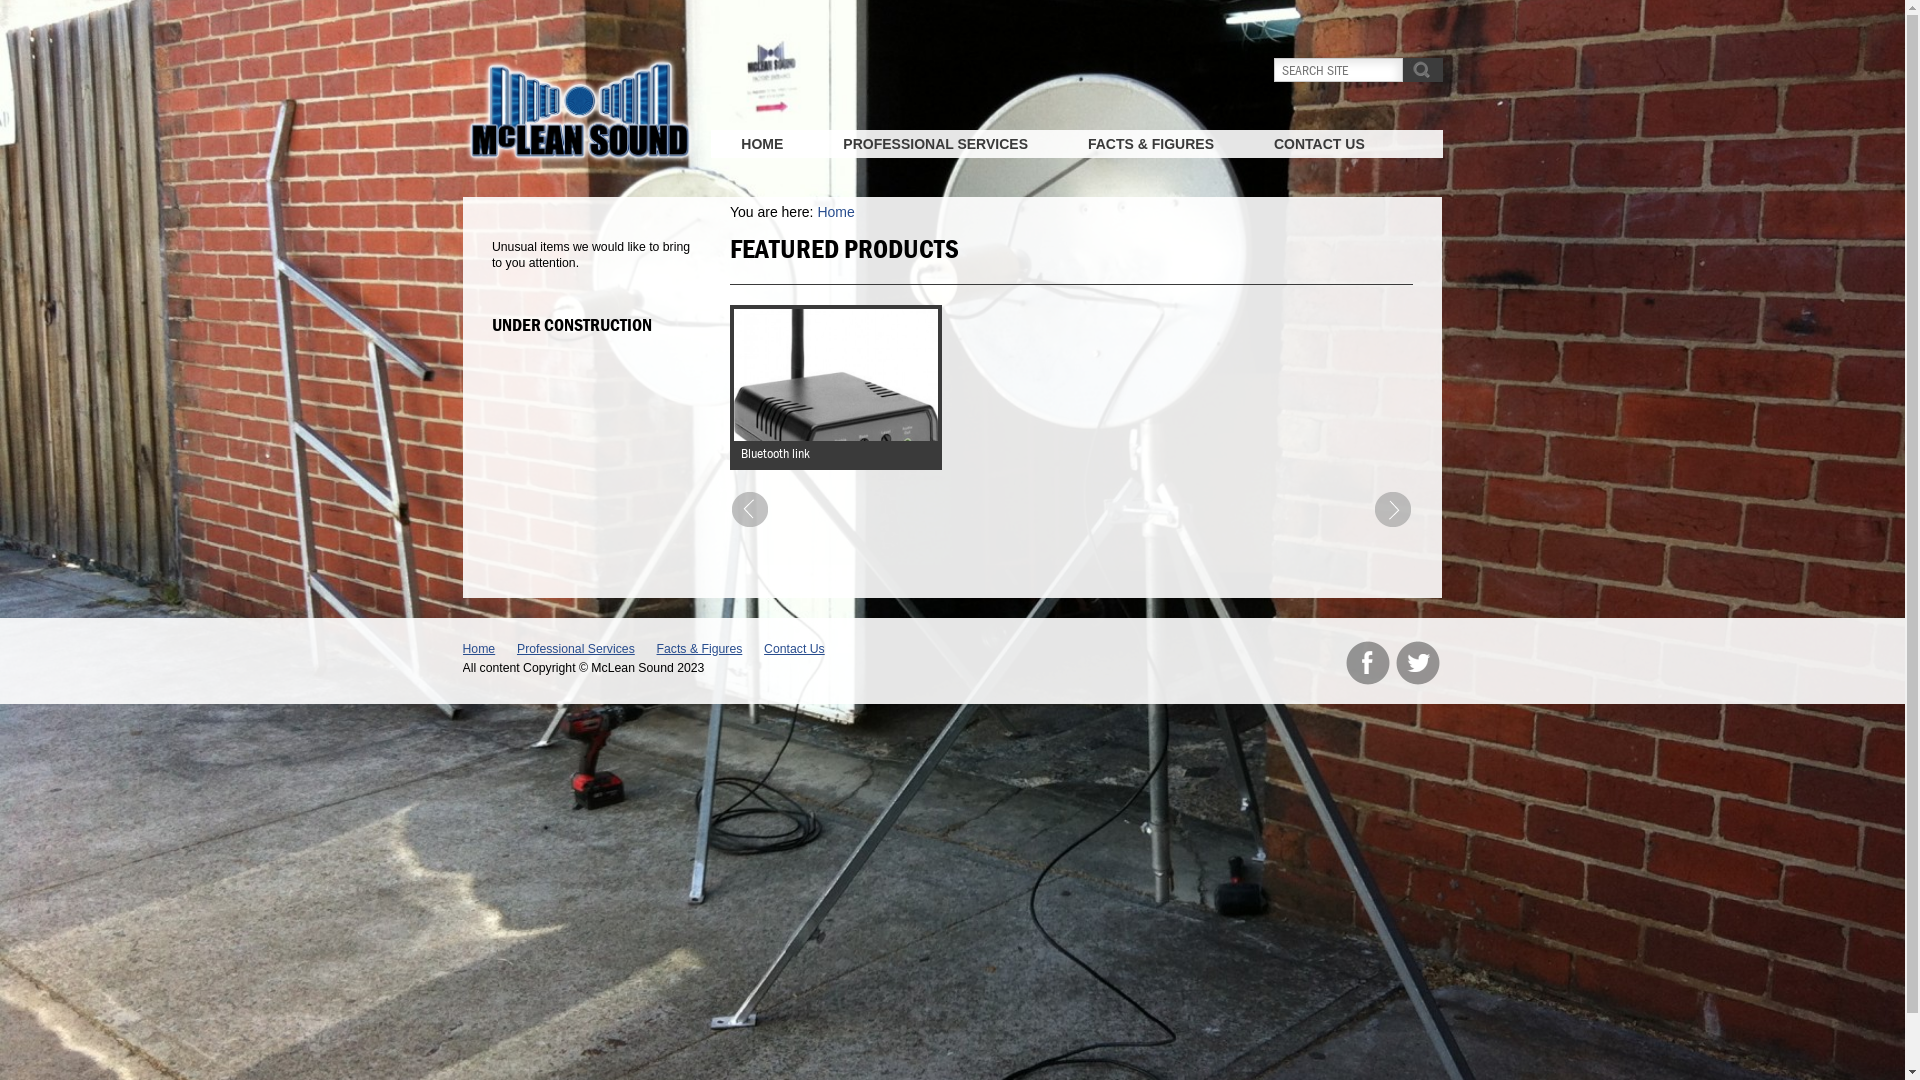 Image resolution: width=1920 pixels, height=1080 pixels. I want to click on Professional Services, so click(576, 649).